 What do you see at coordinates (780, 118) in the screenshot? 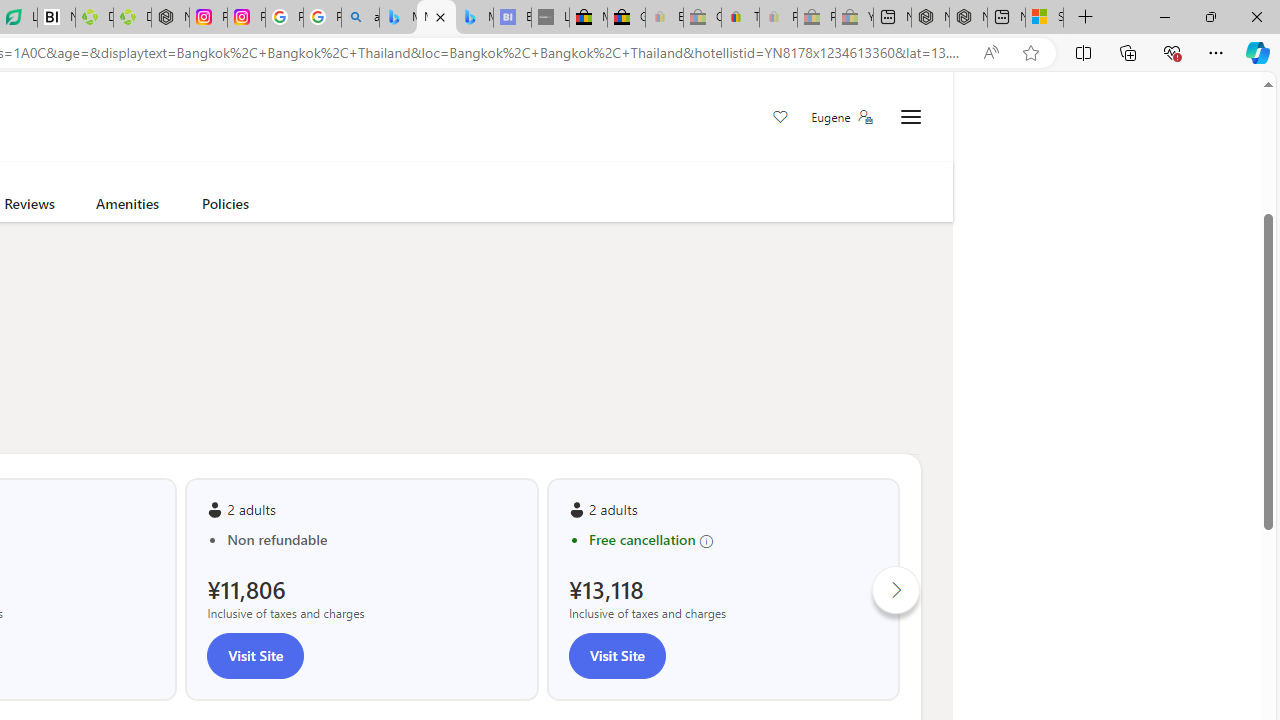
I see `Save` at bounding box center [780, 118].